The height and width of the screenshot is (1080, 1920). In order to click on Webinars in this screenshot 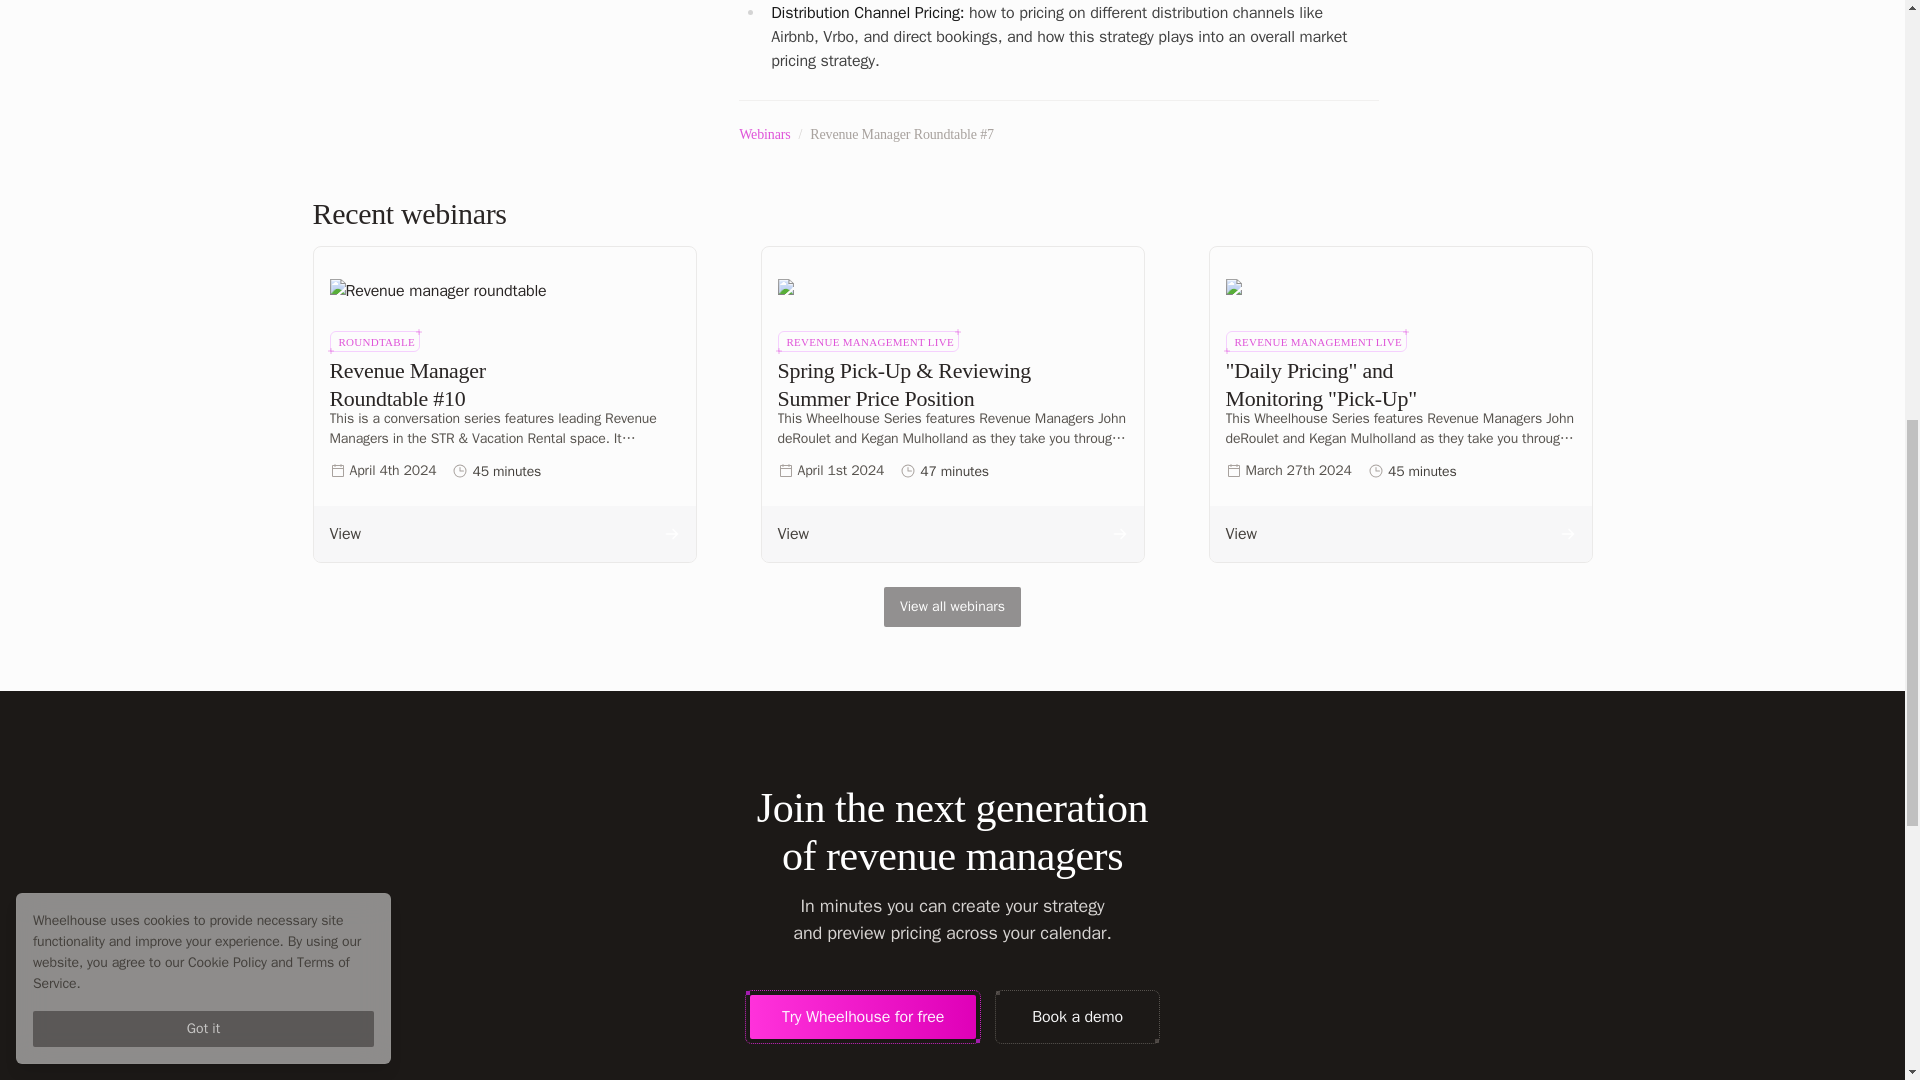, I will do `click(764, 134)`.